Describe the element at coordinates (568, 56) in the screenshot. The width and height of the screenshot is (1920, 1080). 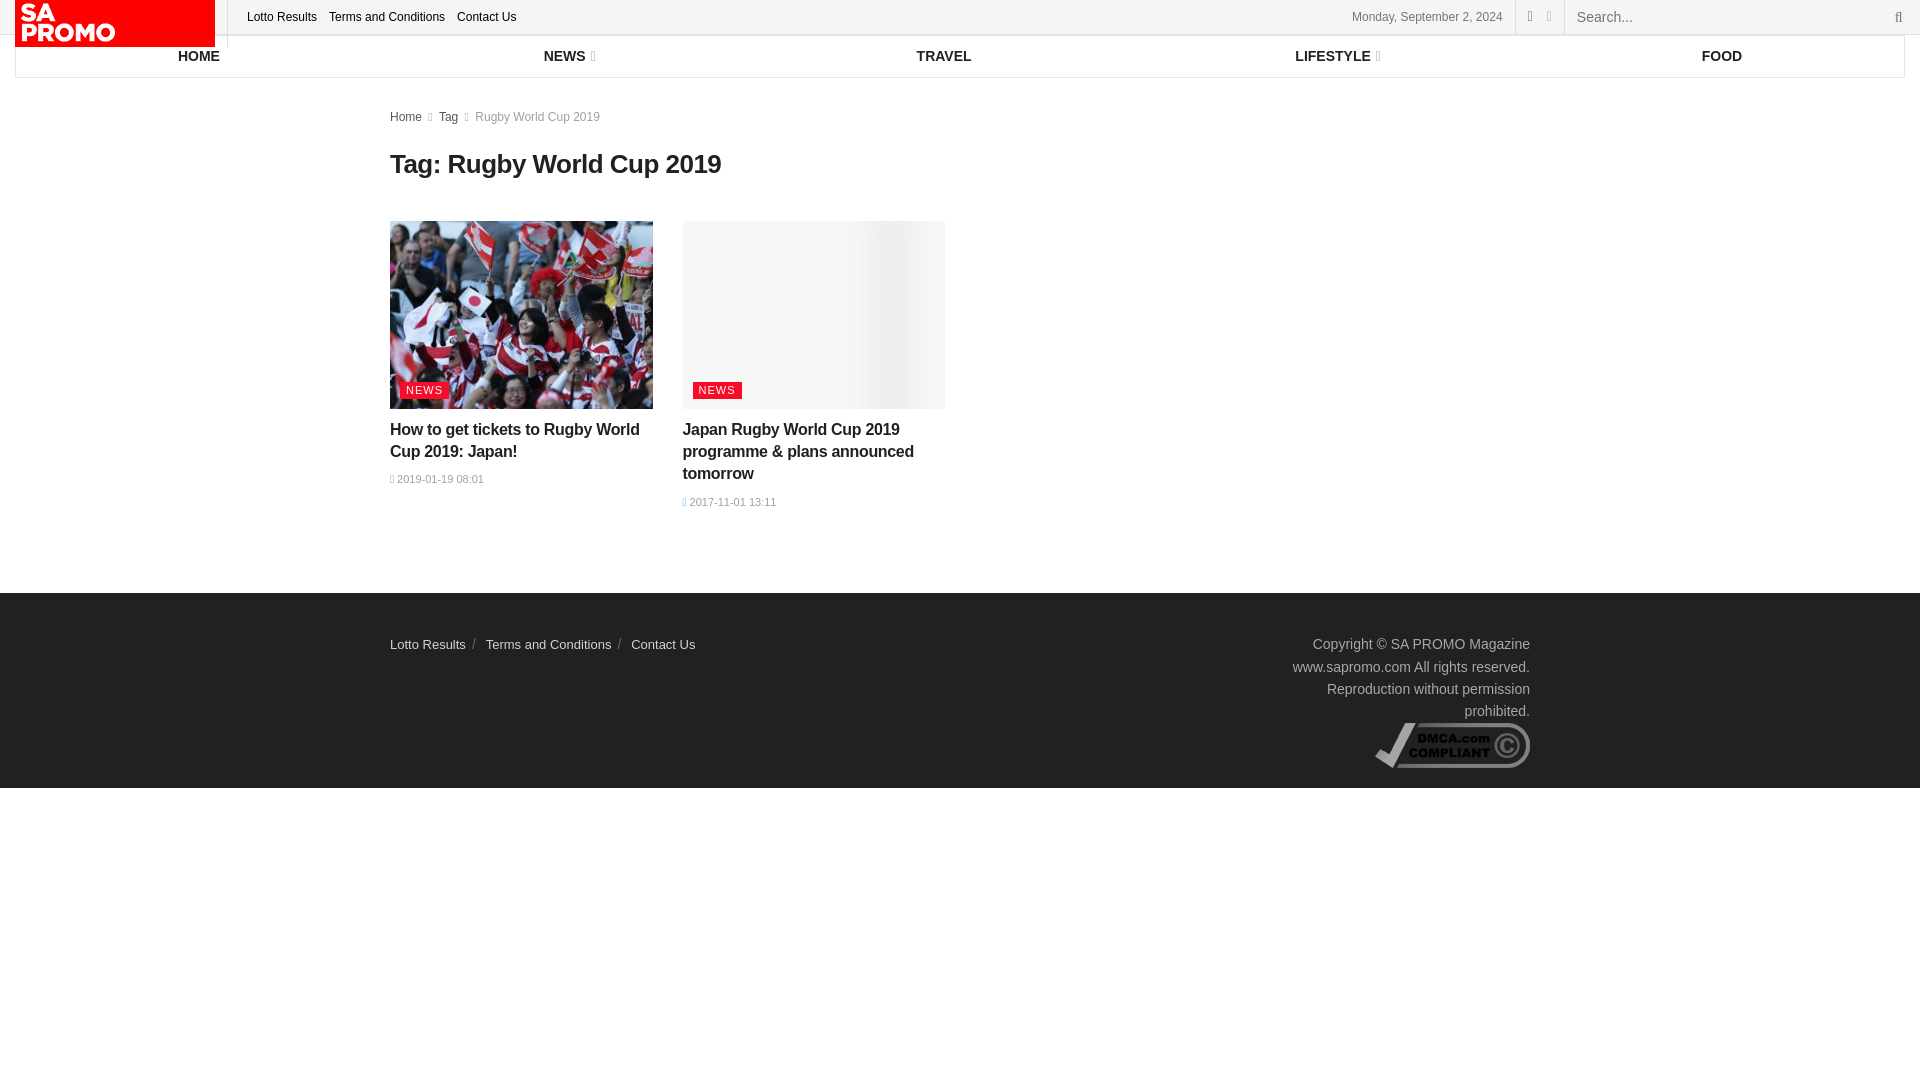
I see `NEWS` at that location.